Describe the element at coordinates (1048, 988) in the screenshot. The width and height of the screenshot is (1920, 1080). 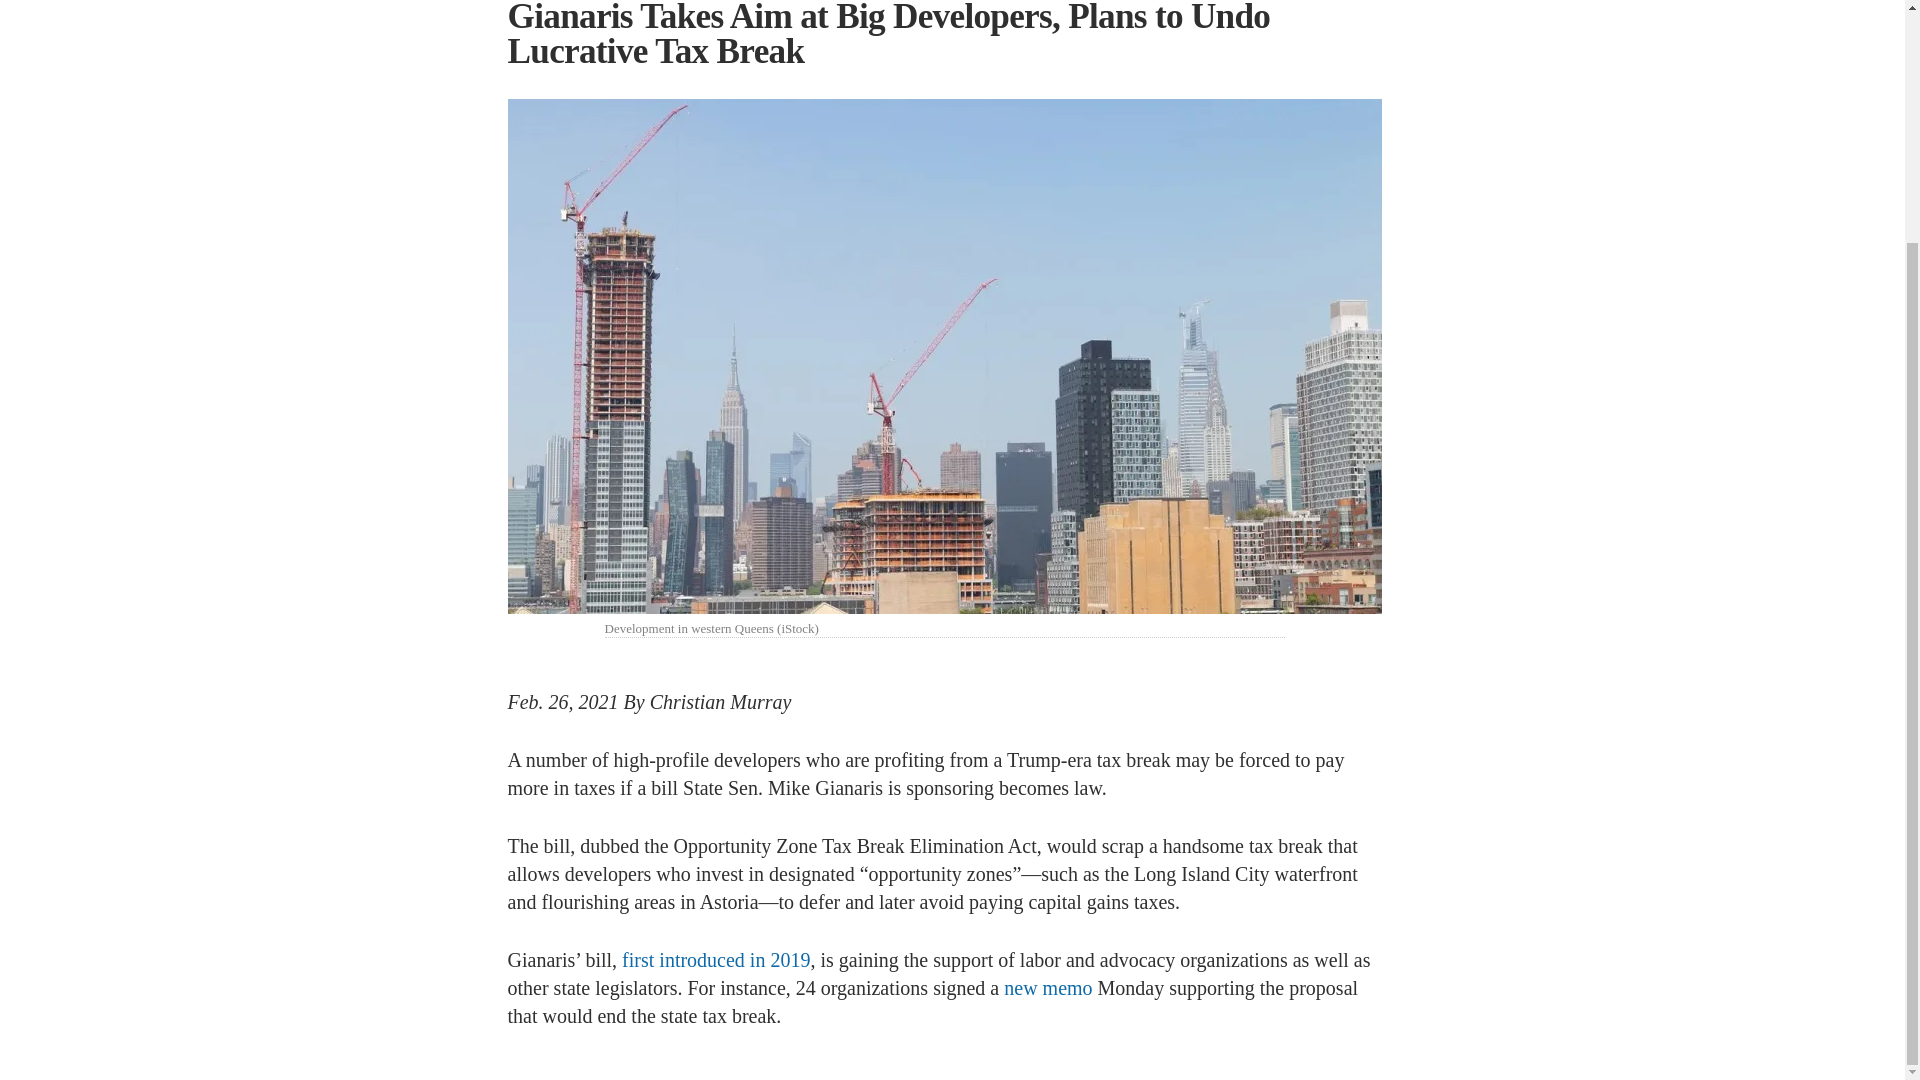
I see `new memo` at that location.